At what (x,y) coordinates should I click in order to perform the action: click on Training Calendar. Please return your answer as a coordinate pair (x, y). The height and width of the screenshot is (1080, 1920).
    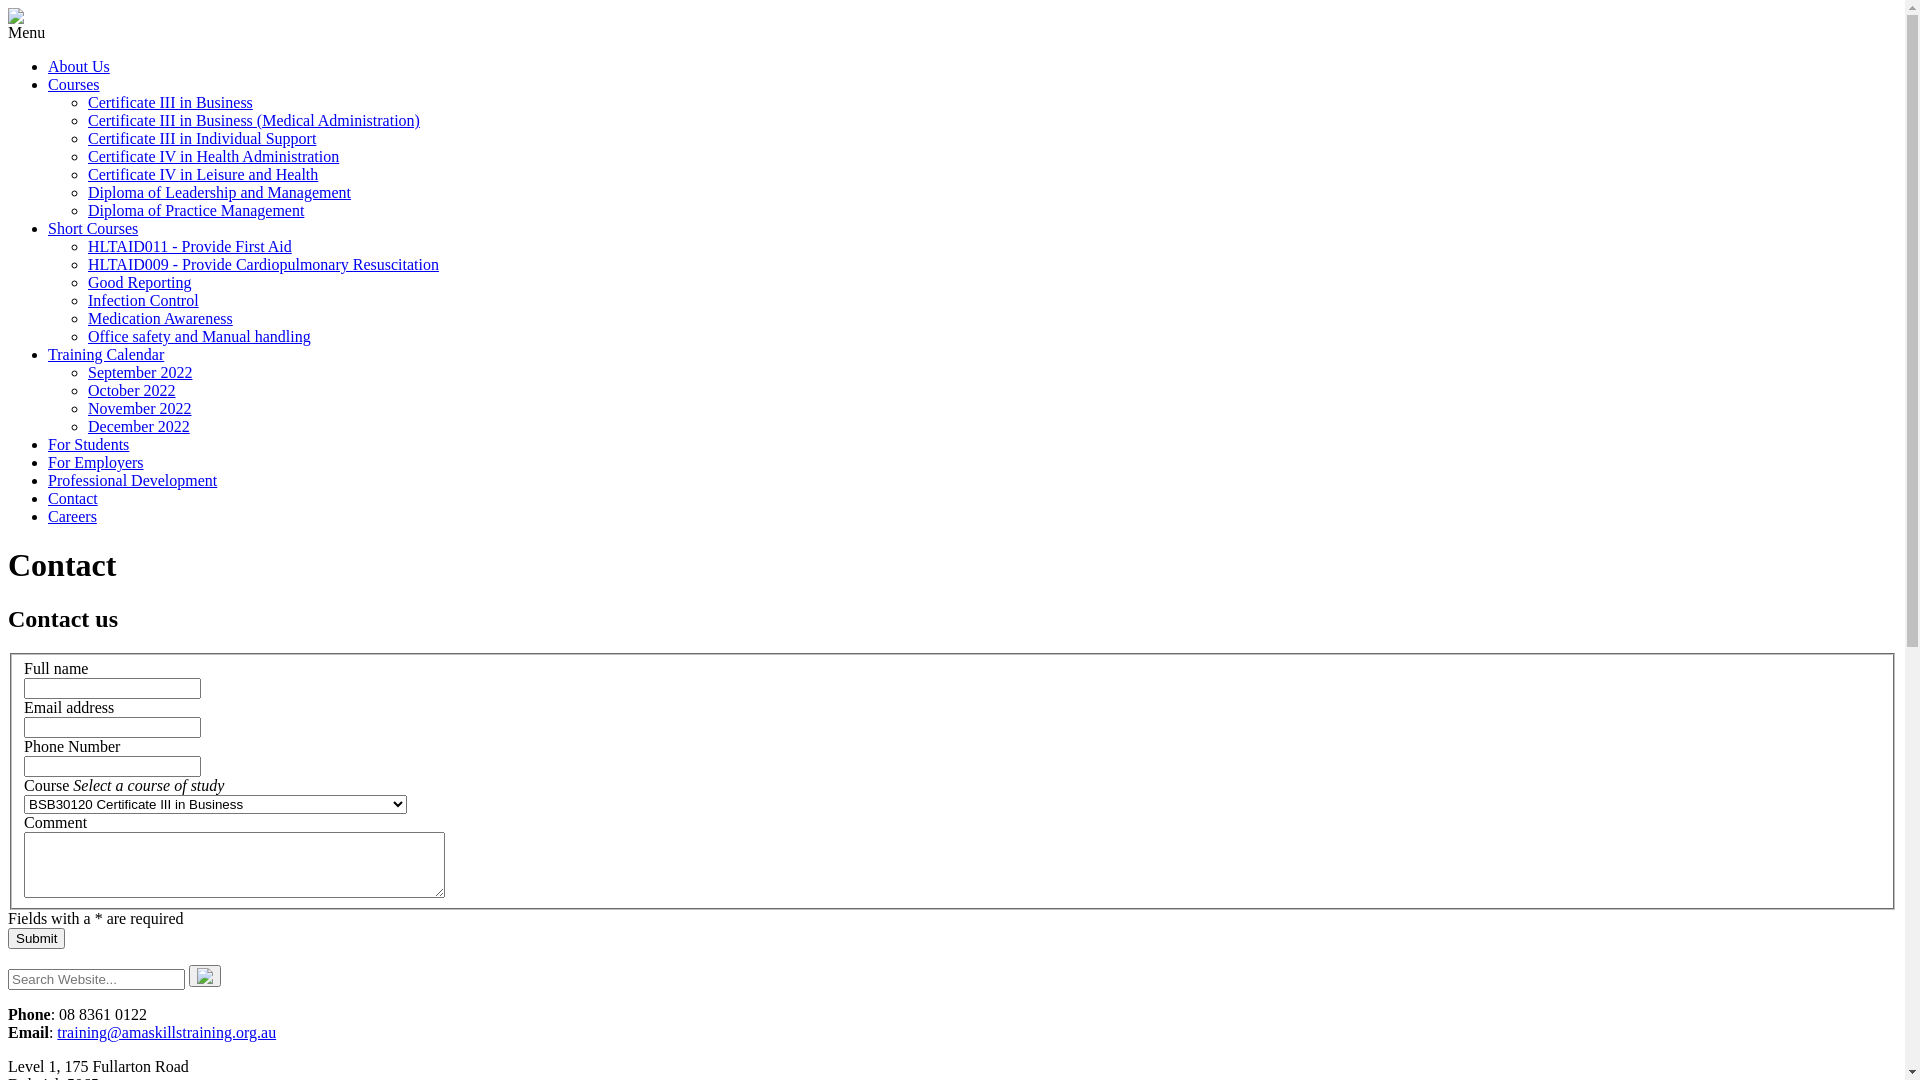
    Looking at the image, I should click on (106, 354).